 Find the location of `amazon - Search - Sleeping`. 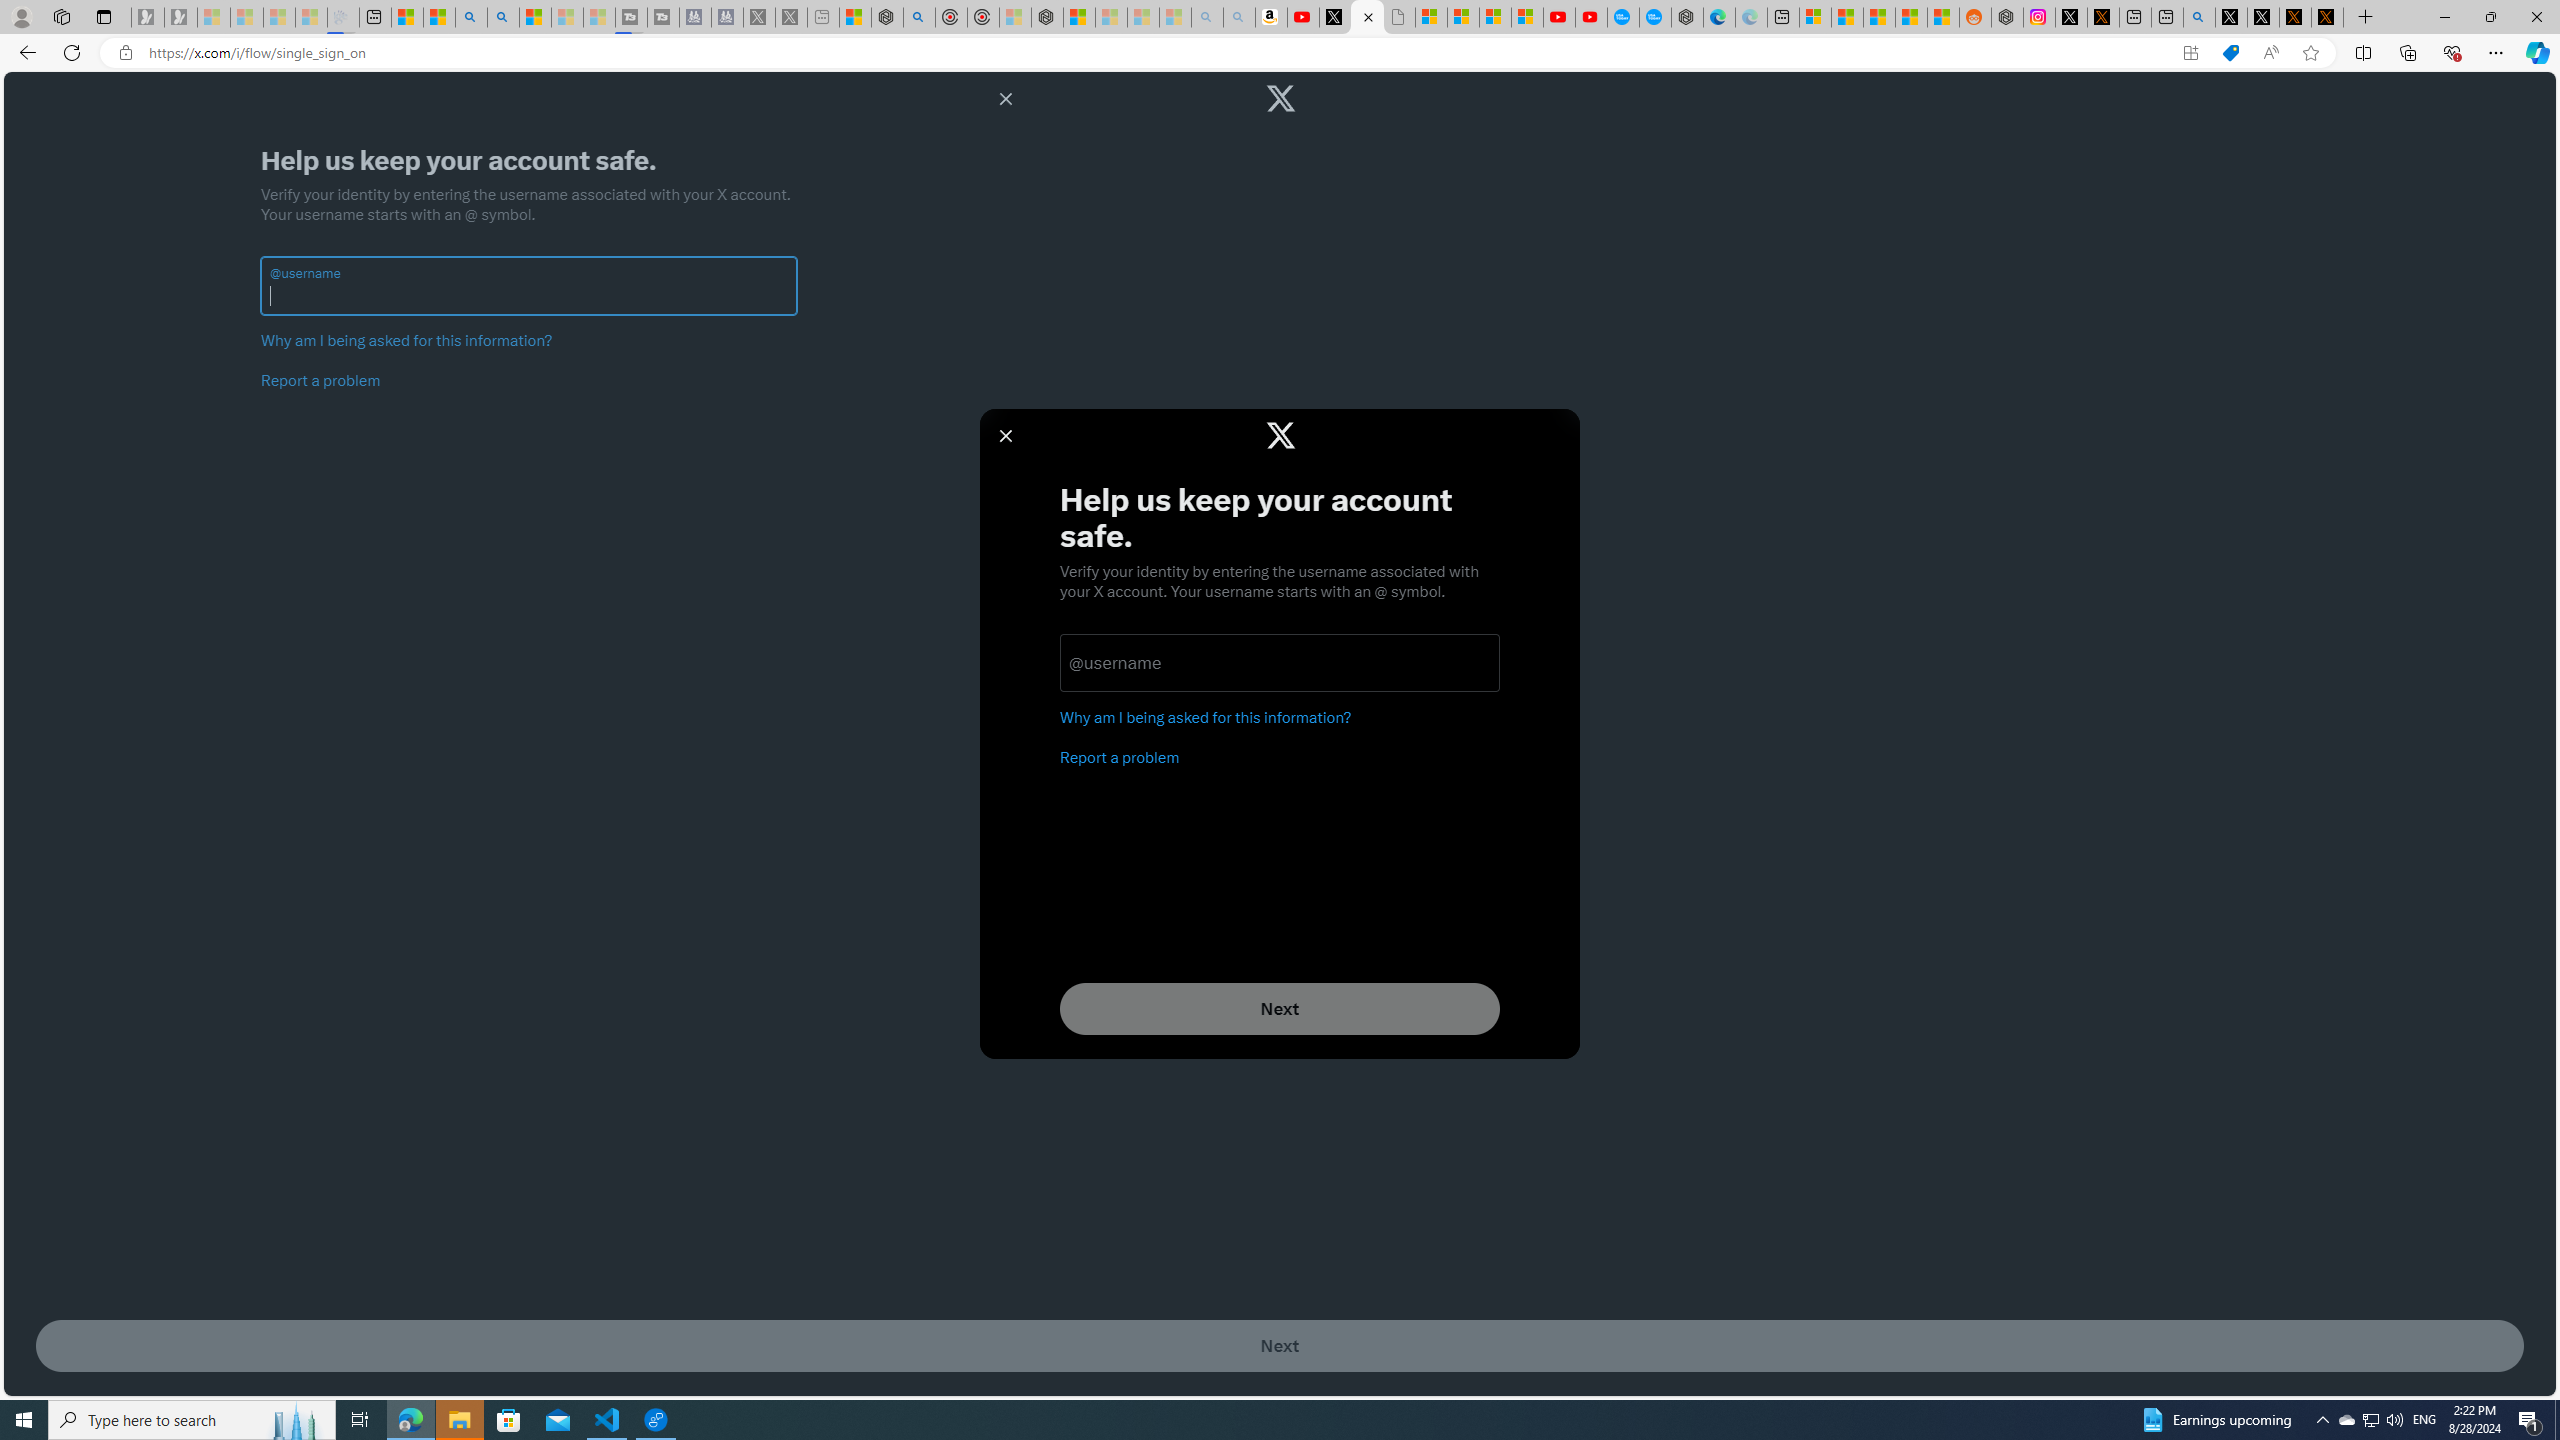

amazon - Search - Sleeping is located at coordinates (1206, 17).